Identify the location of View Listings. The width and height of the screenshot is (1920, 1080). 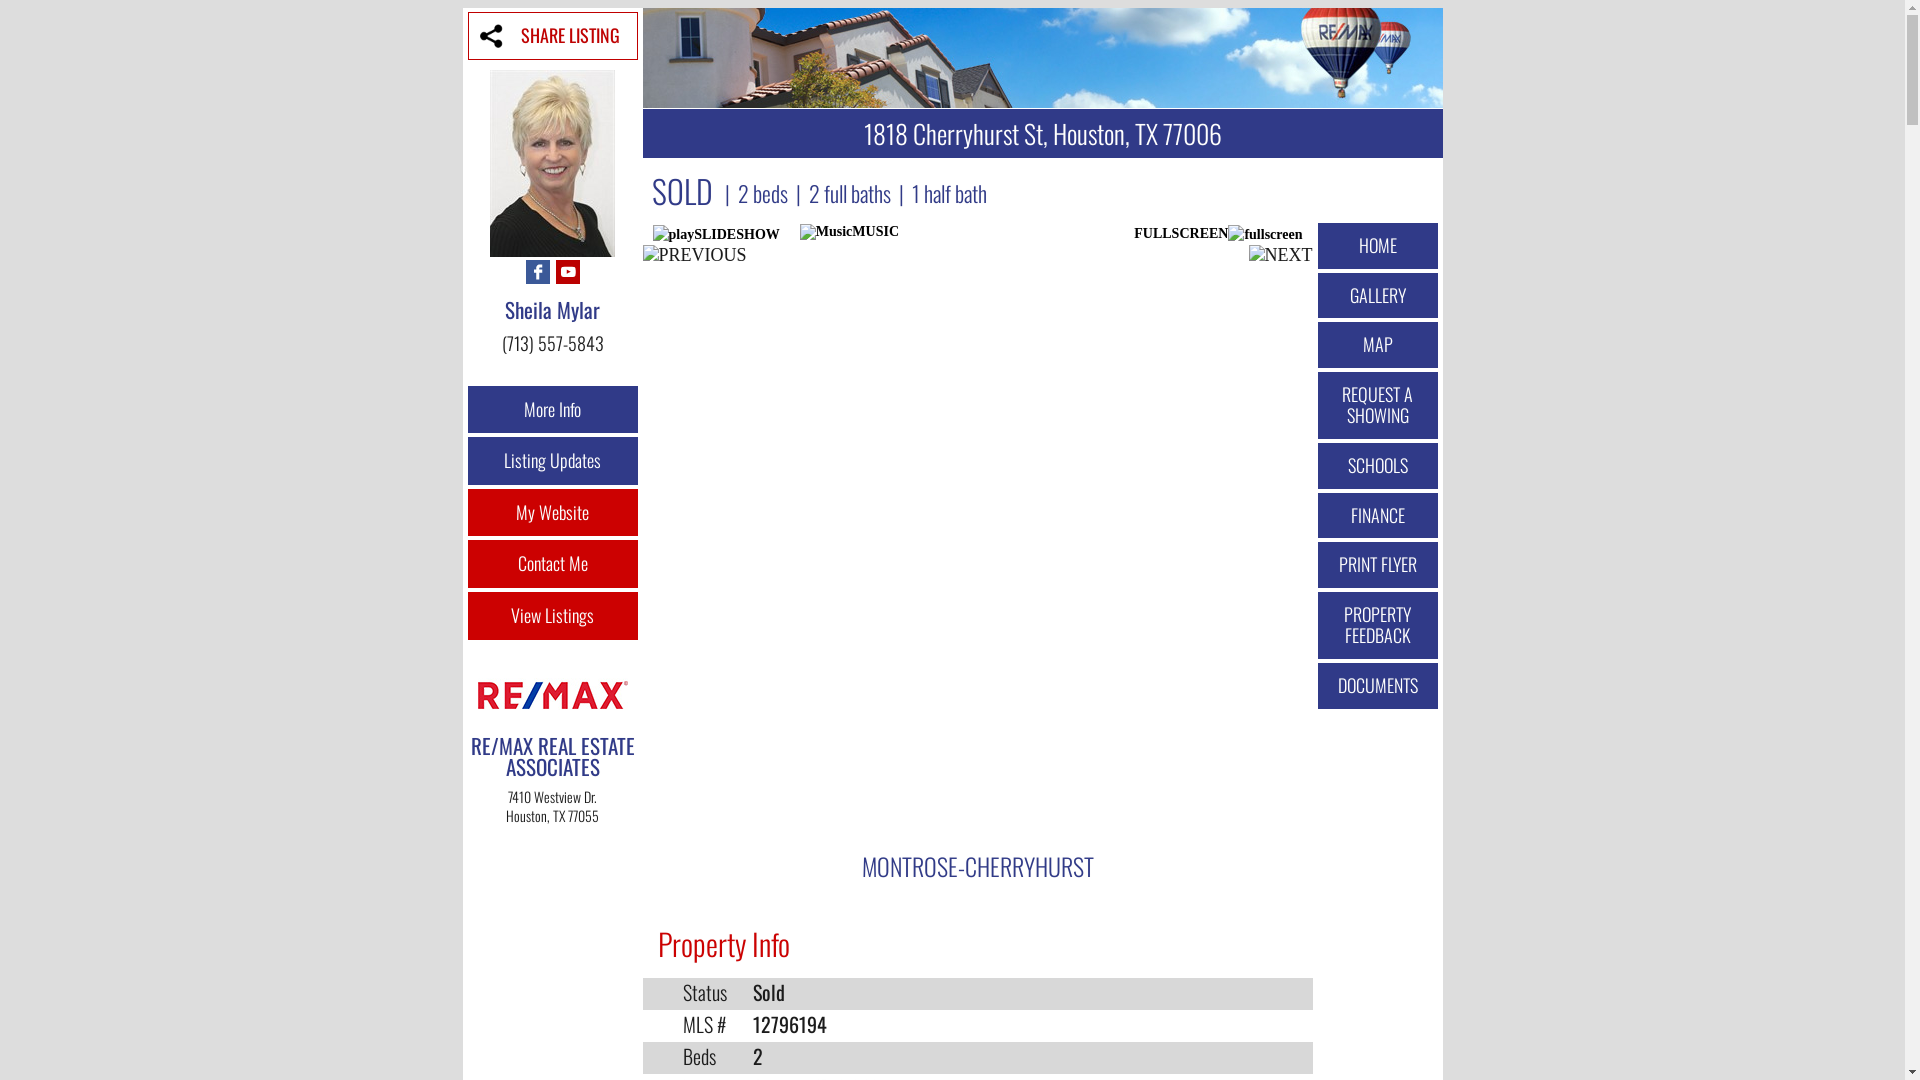
(553, 616).